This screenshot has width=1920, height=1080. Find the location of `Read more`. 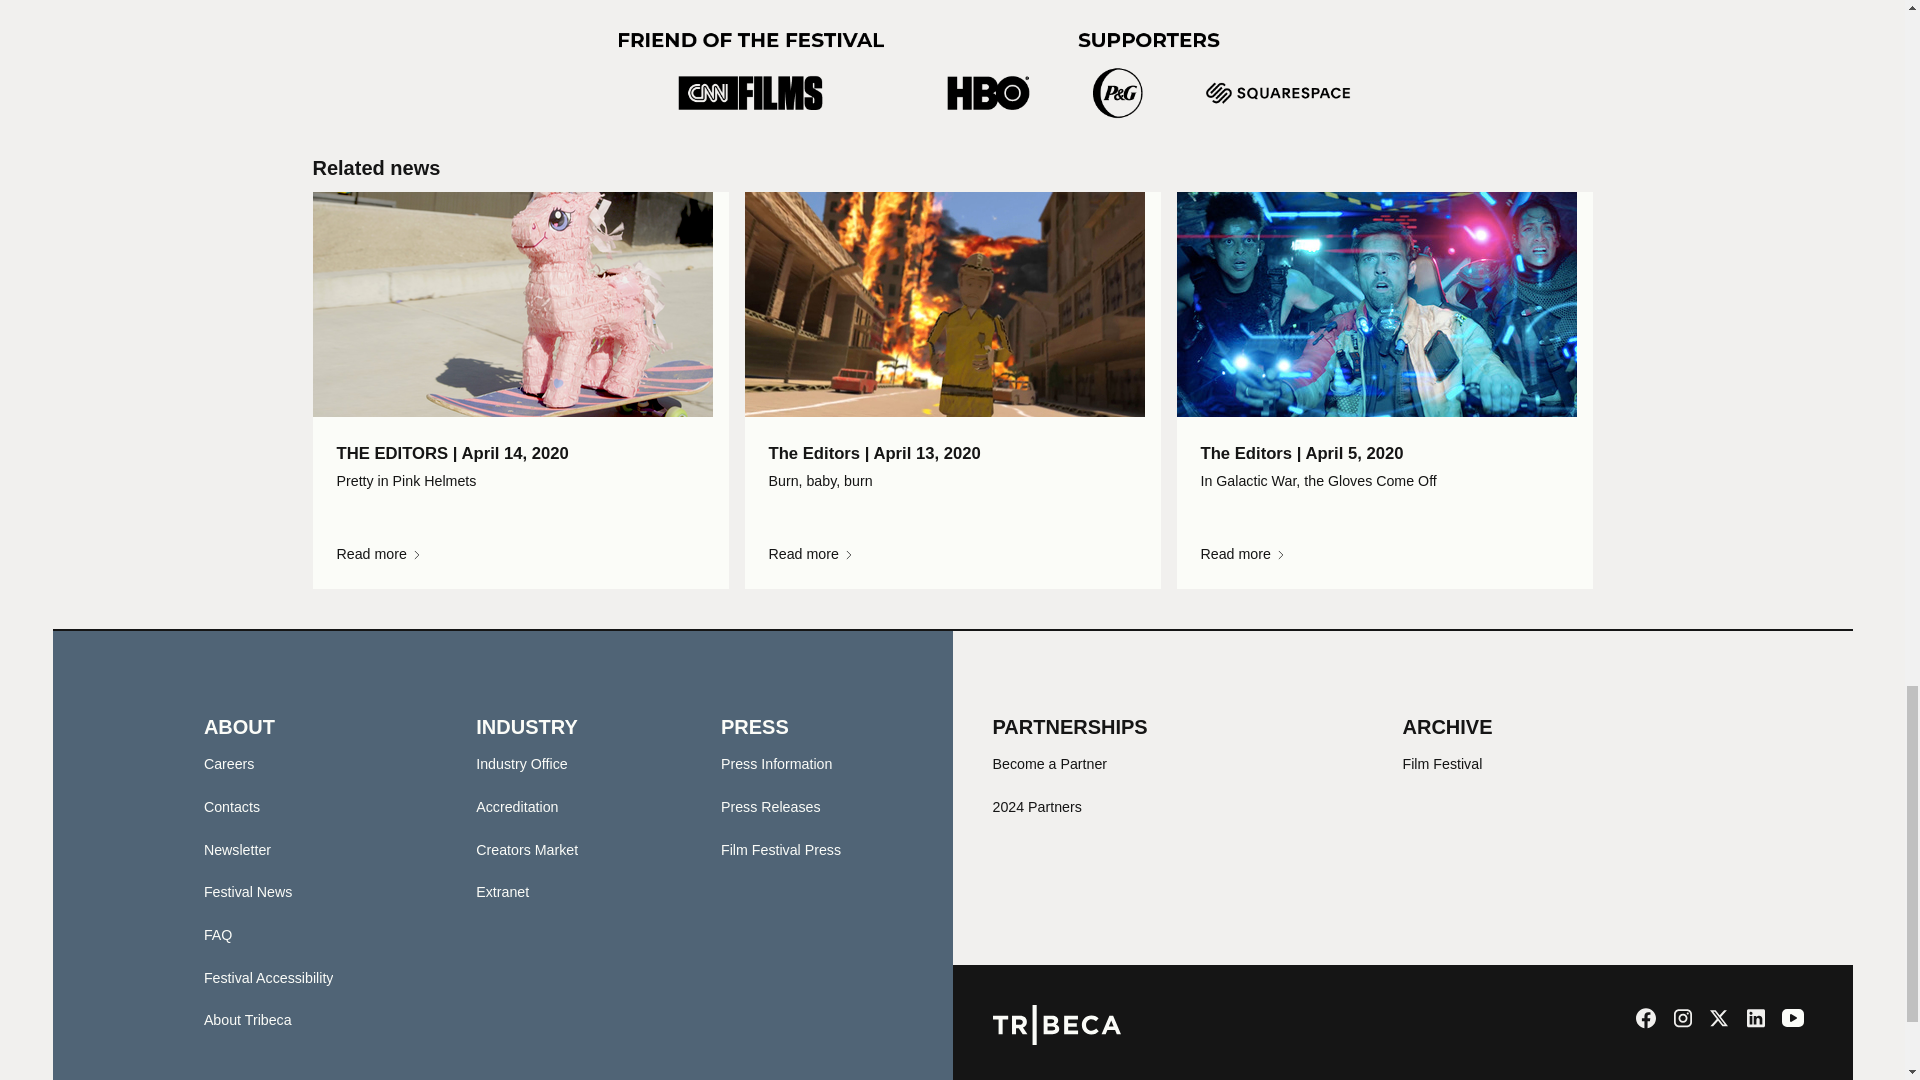

Read more is located at coordinates (1383, 554).